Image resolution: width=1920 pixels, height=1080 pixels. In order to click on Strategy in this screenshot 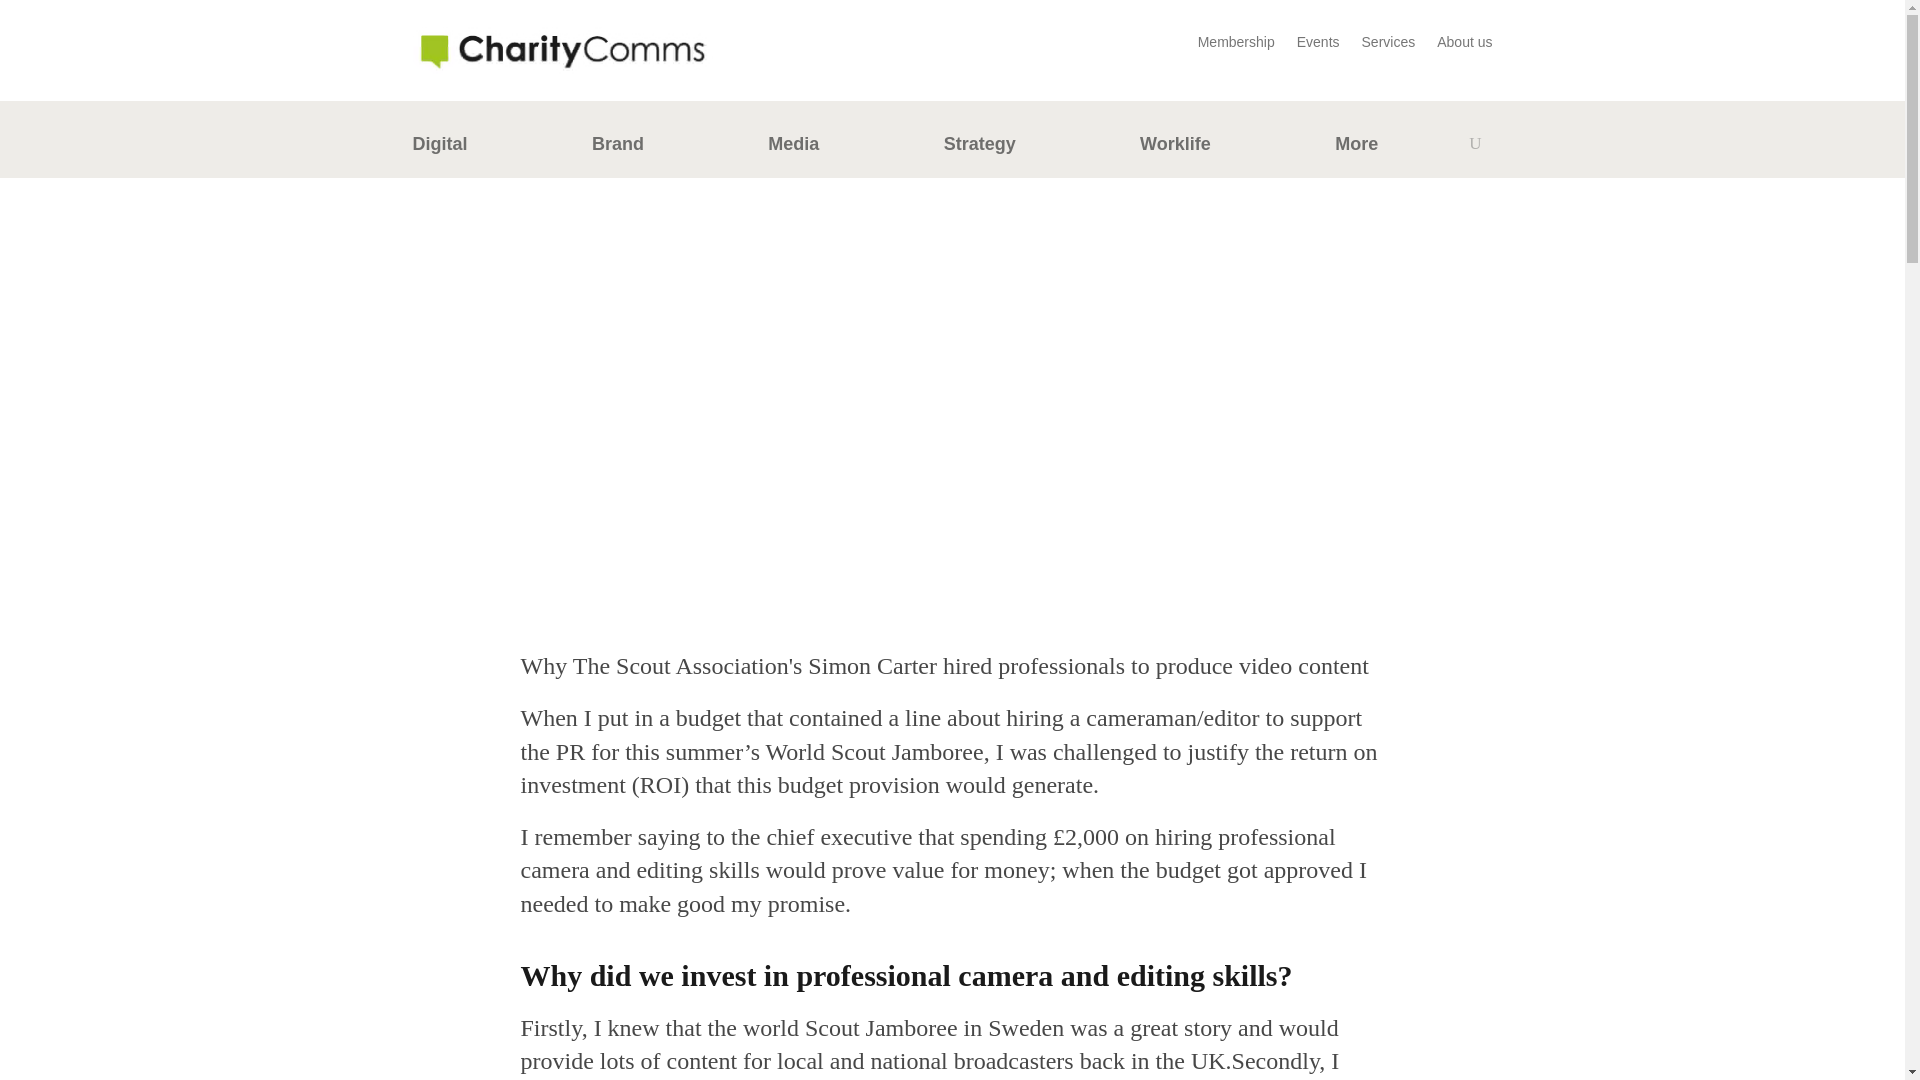, I will do `click(980, 148)`.